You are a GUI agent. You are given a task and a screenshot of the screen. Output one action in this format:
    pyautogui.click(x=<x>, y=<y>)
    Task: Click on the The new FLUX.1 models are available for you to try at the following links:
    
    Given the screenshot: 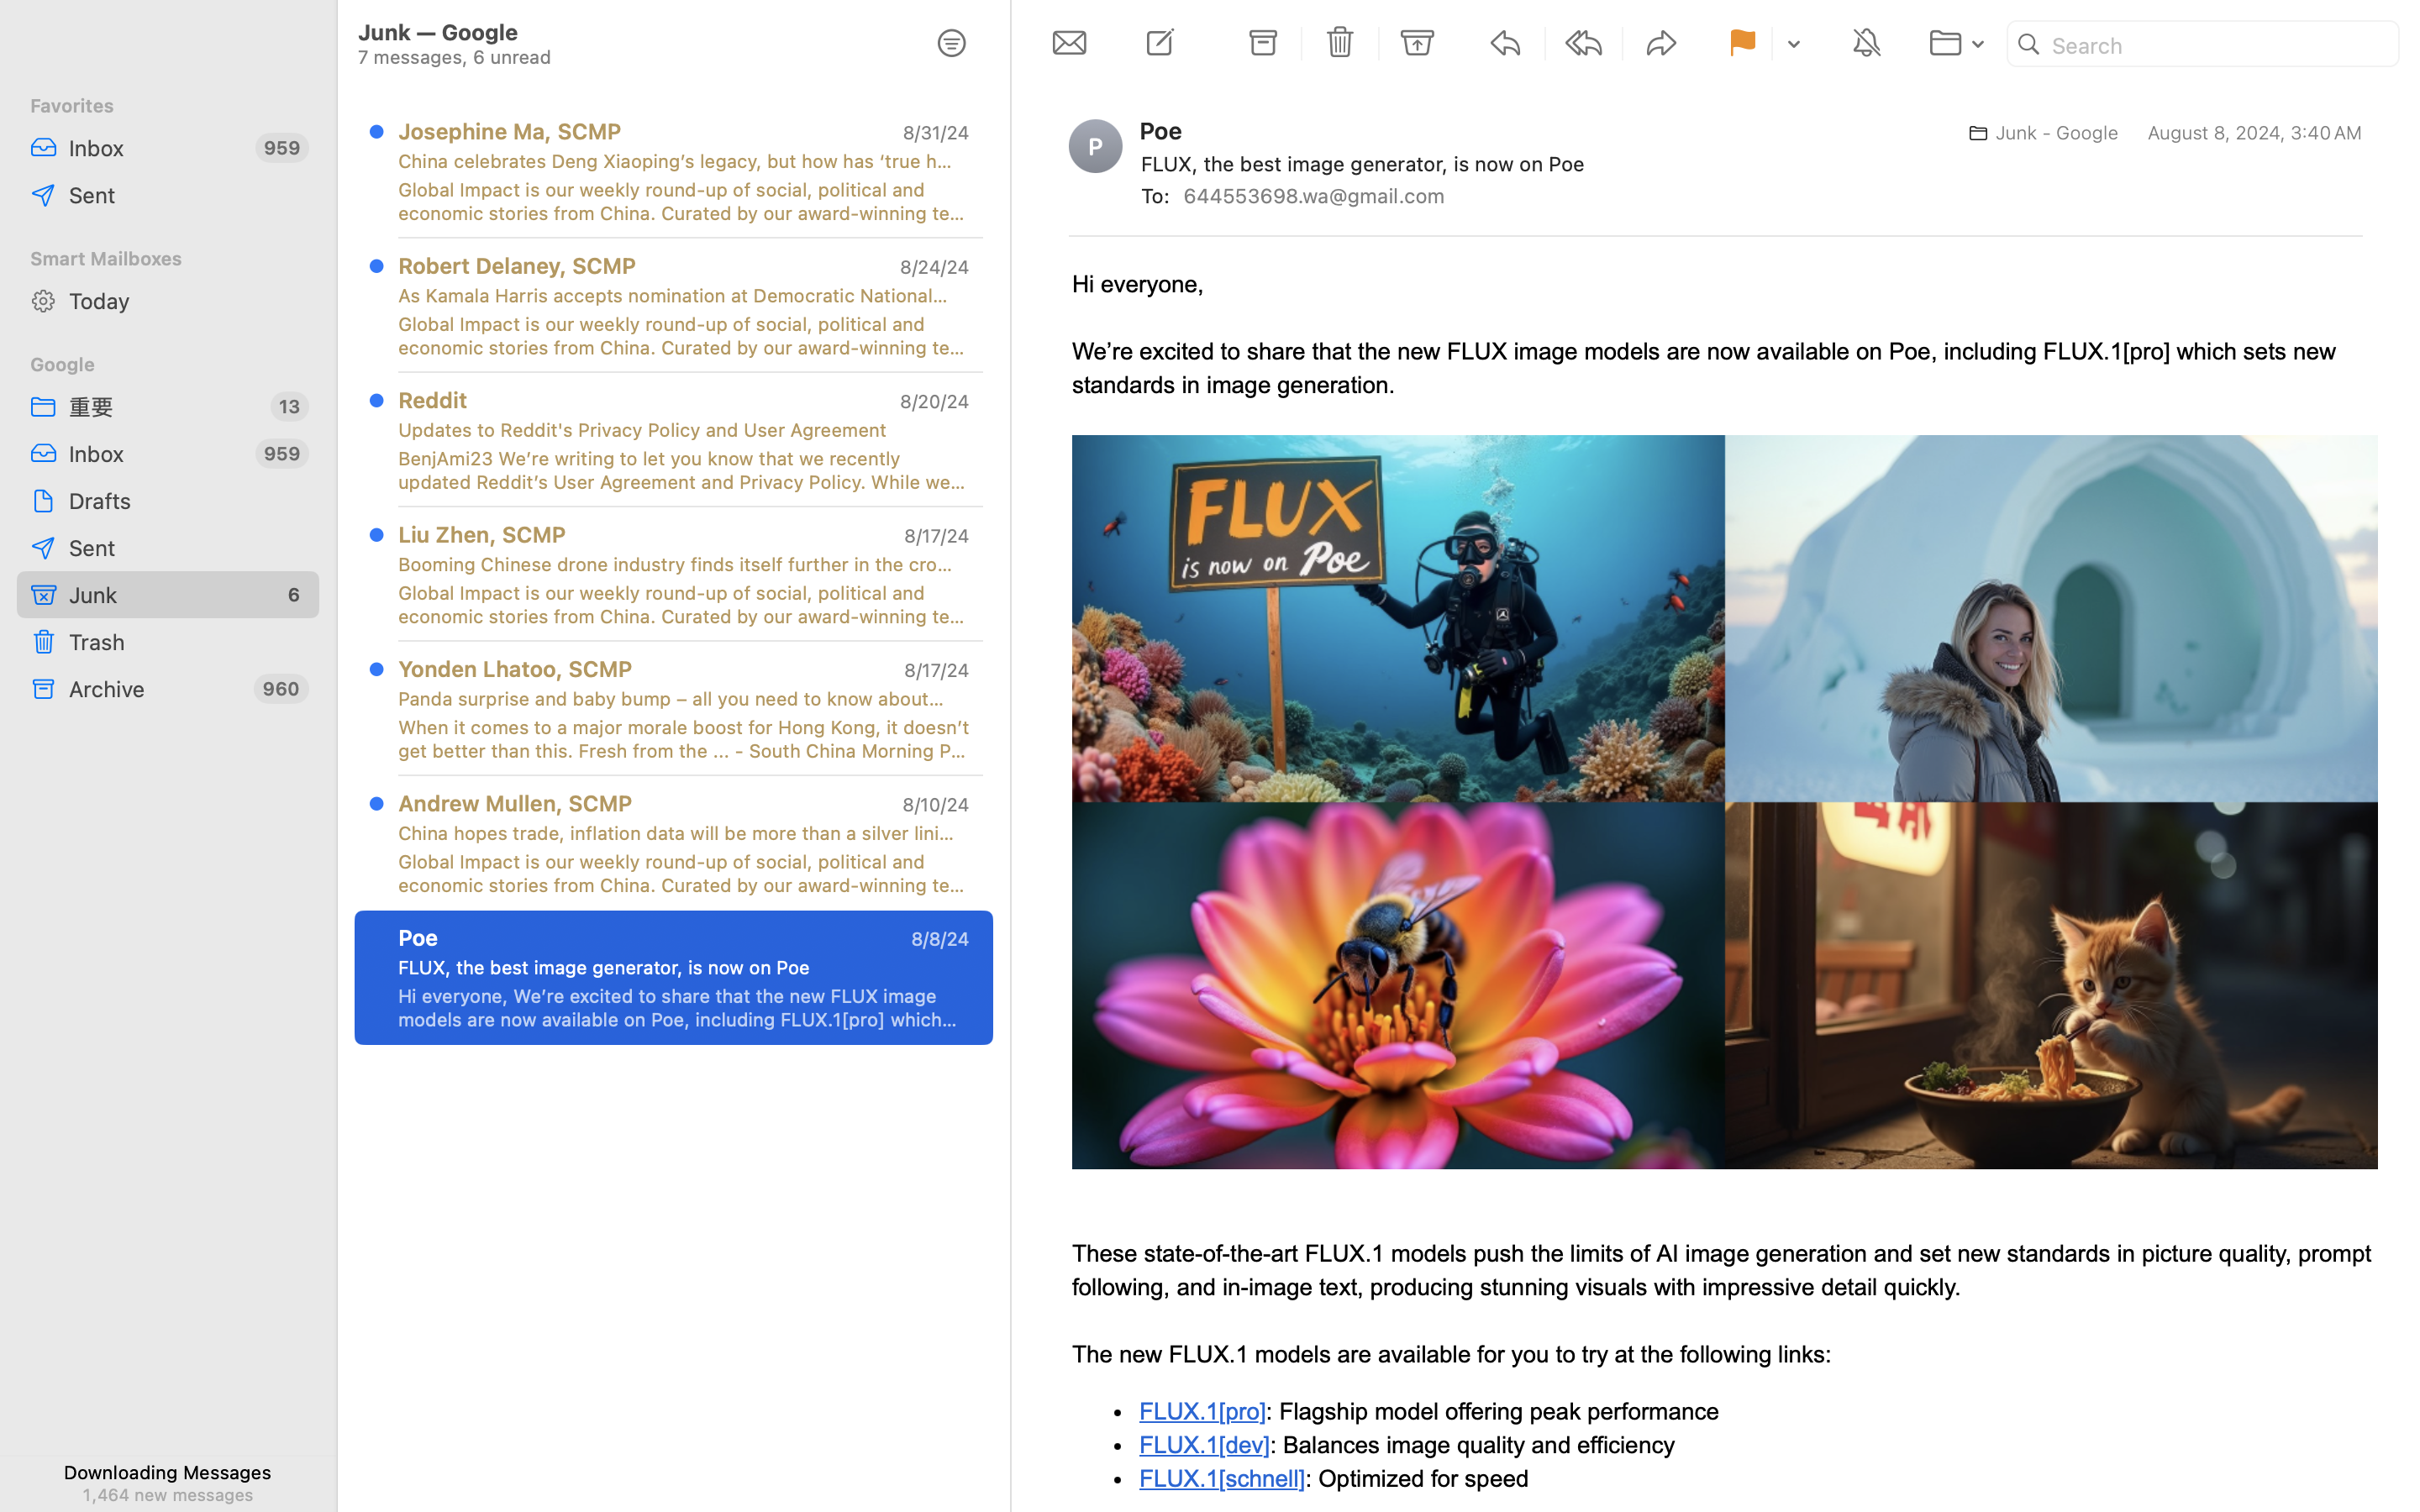 What is the action you would take?
    pyautogui.click(x=1453, y=1354)
    